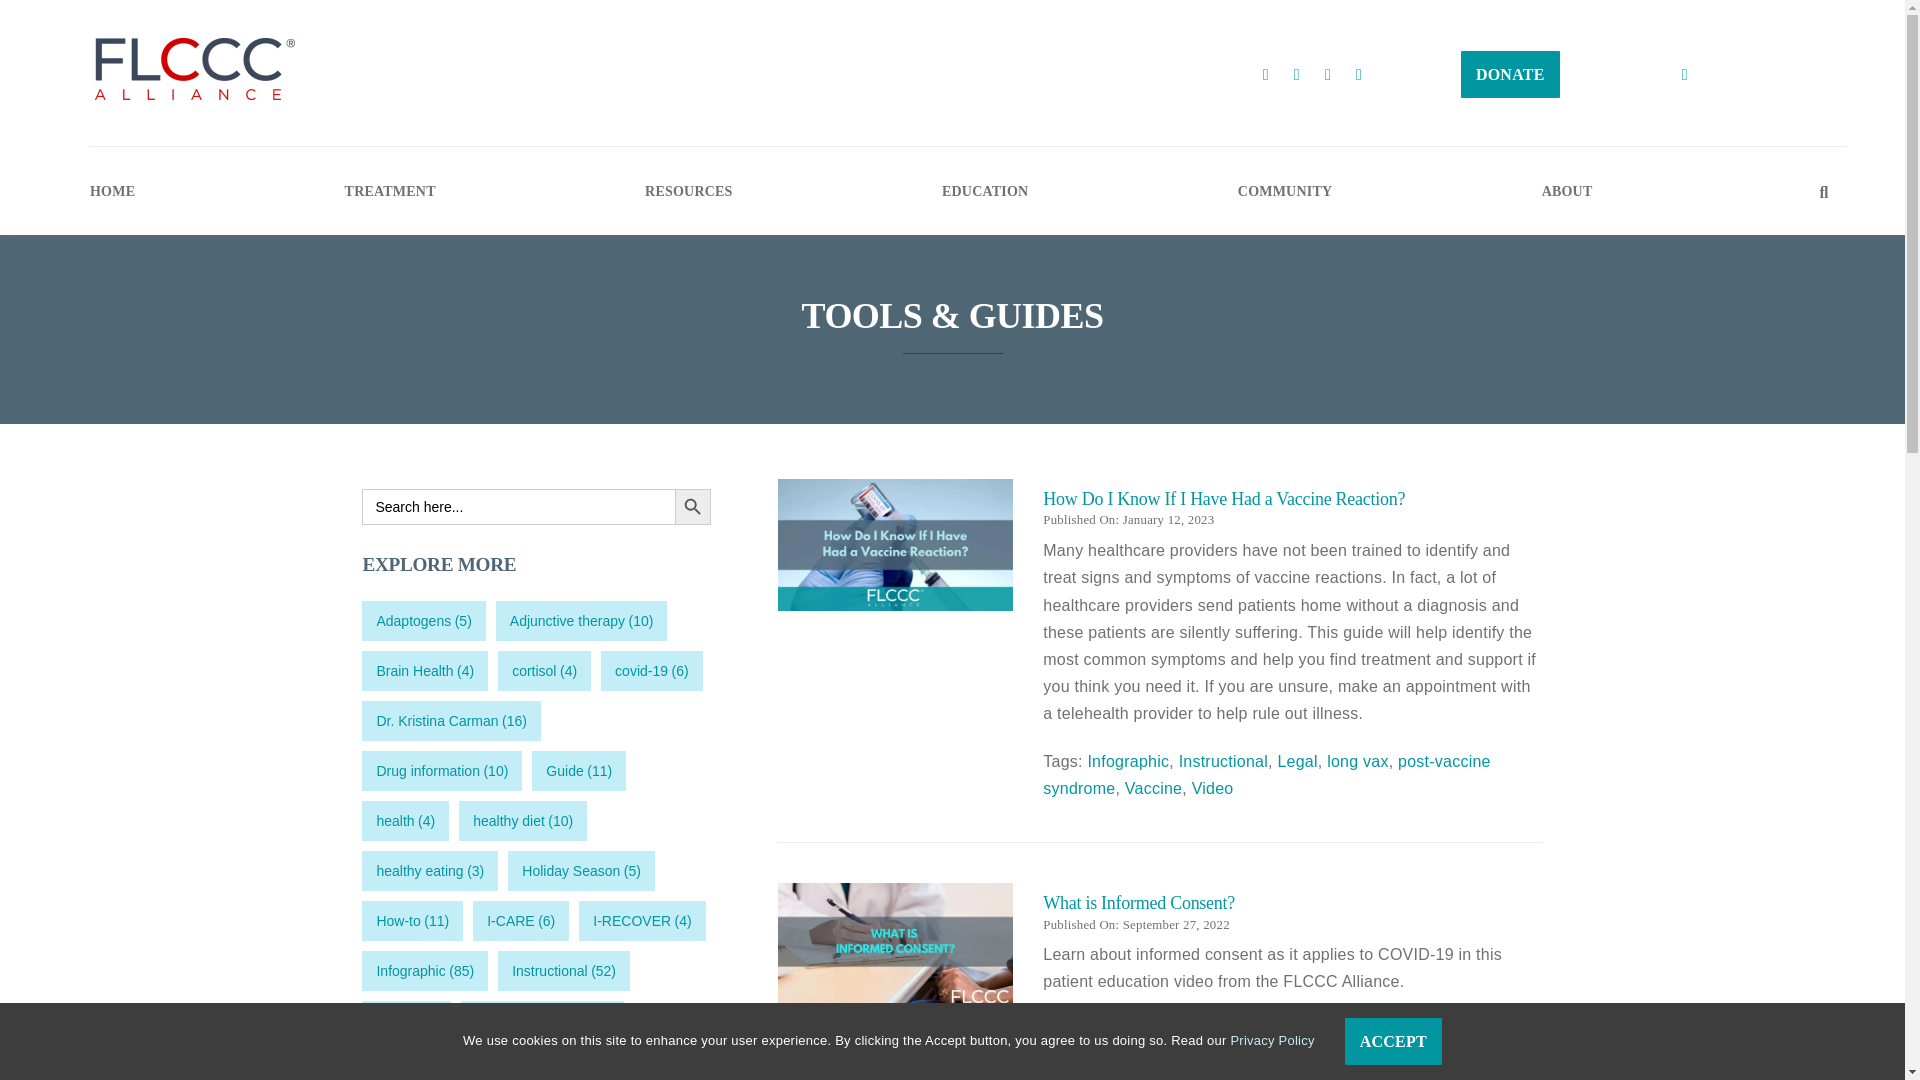 The height and width of the screenshot is (1080, 1920). Describe the element at coordinates (112, 189) in the screenshot. I see `HOME` at that location.